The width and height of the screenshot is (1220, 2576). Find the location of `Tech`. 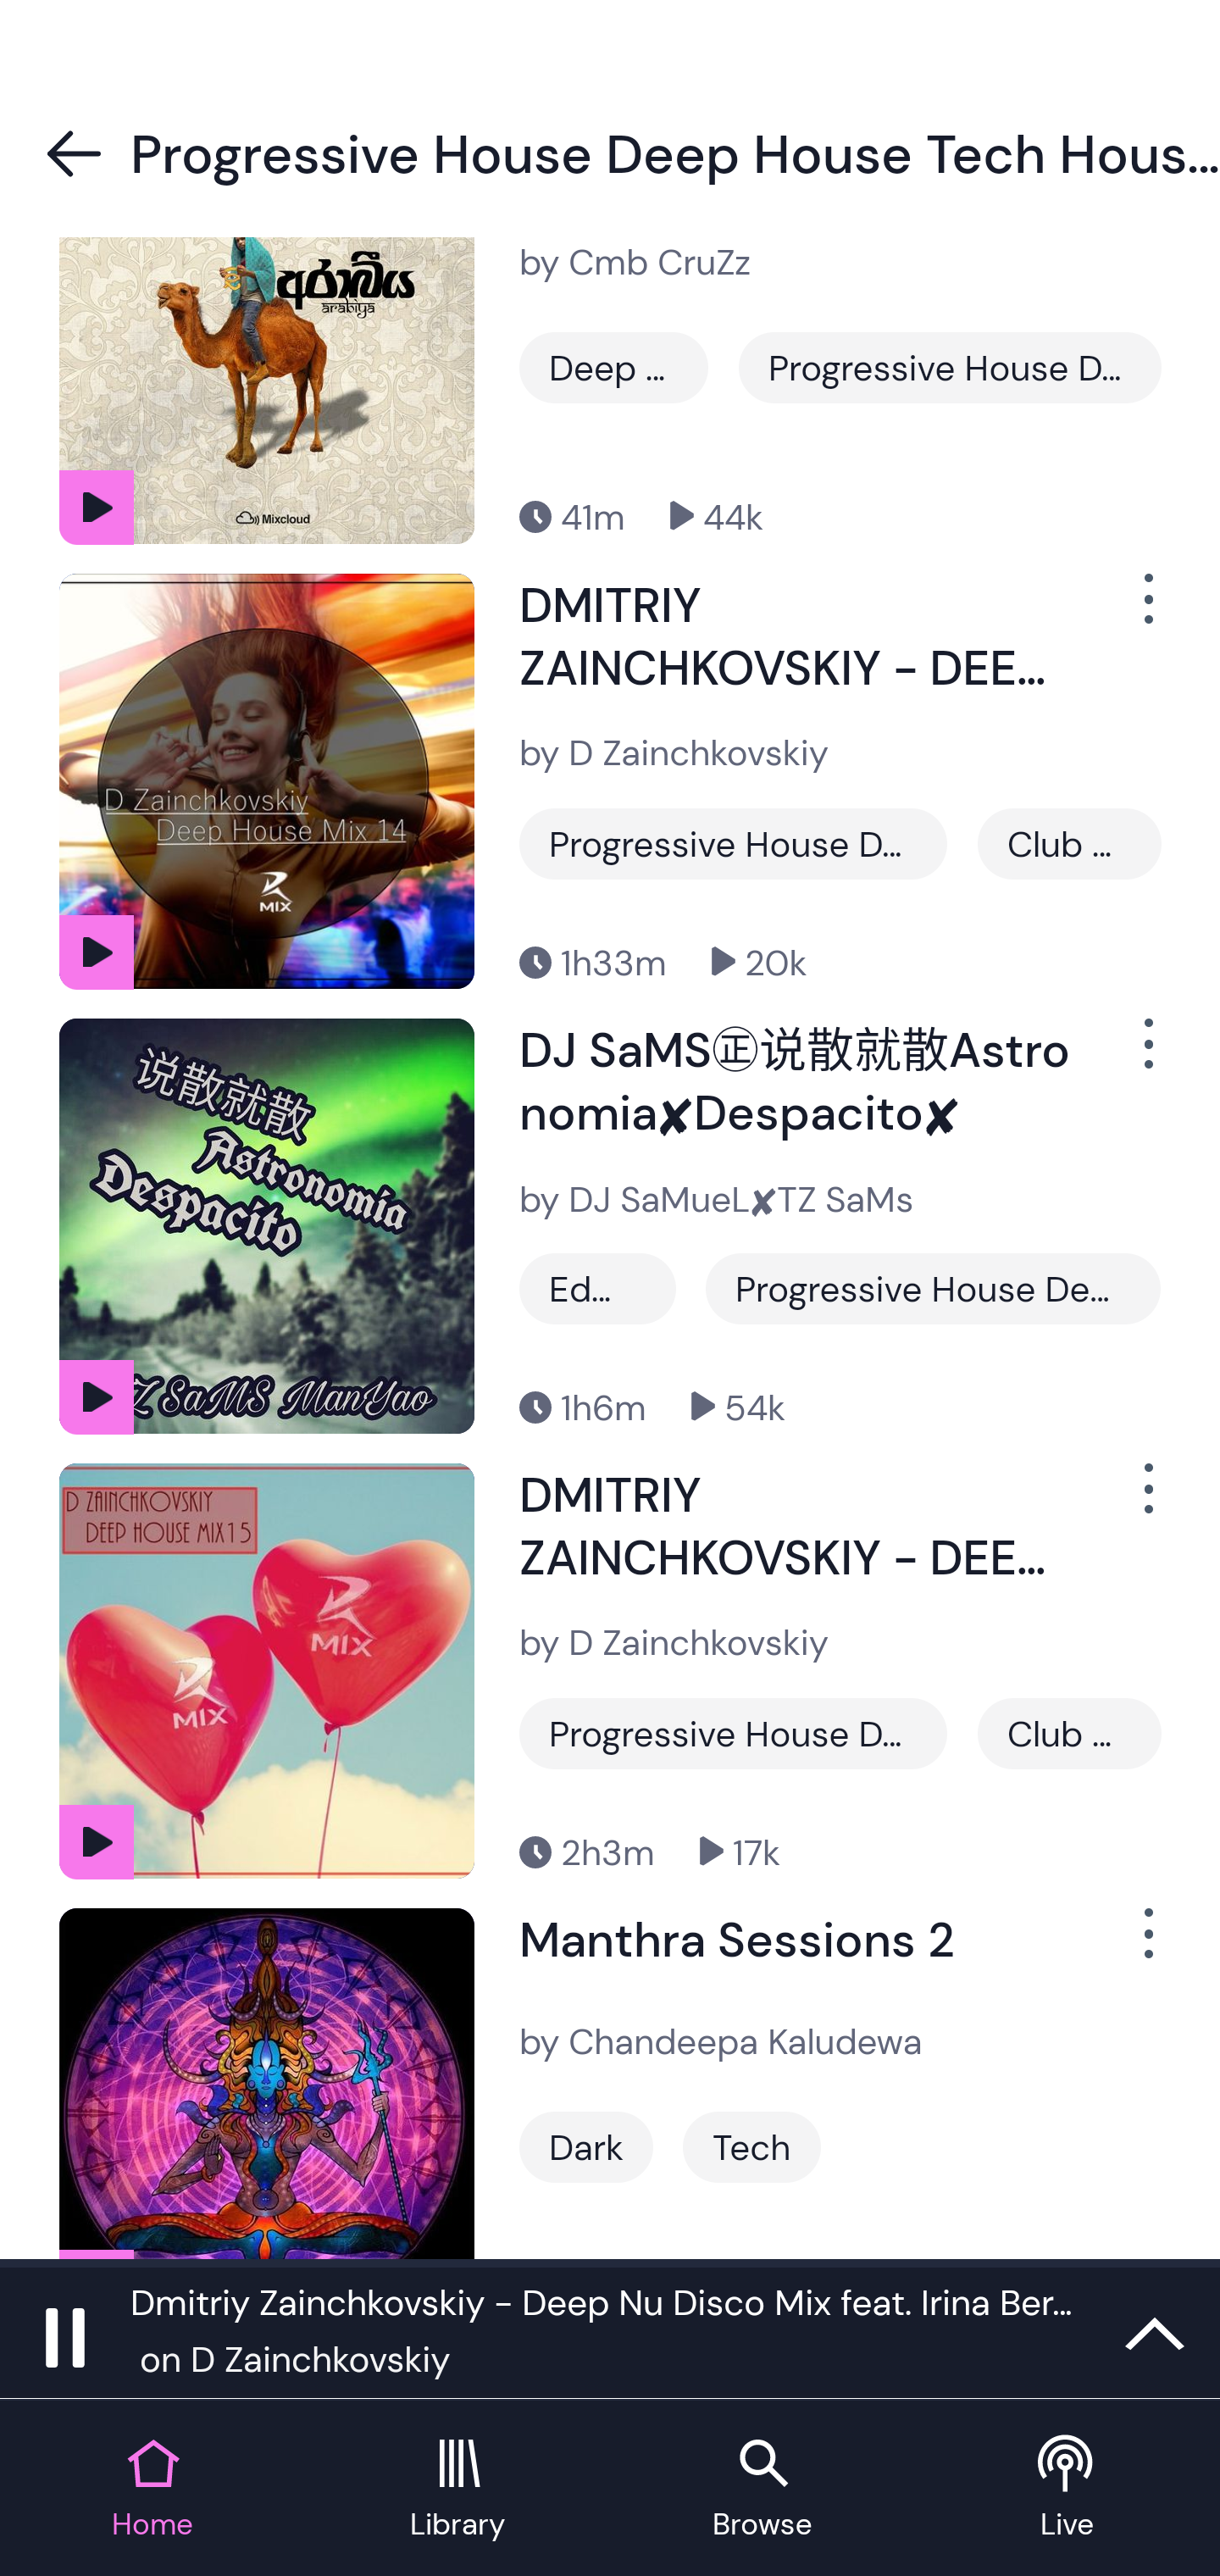

Tech is located at coordinates (752, 2146).